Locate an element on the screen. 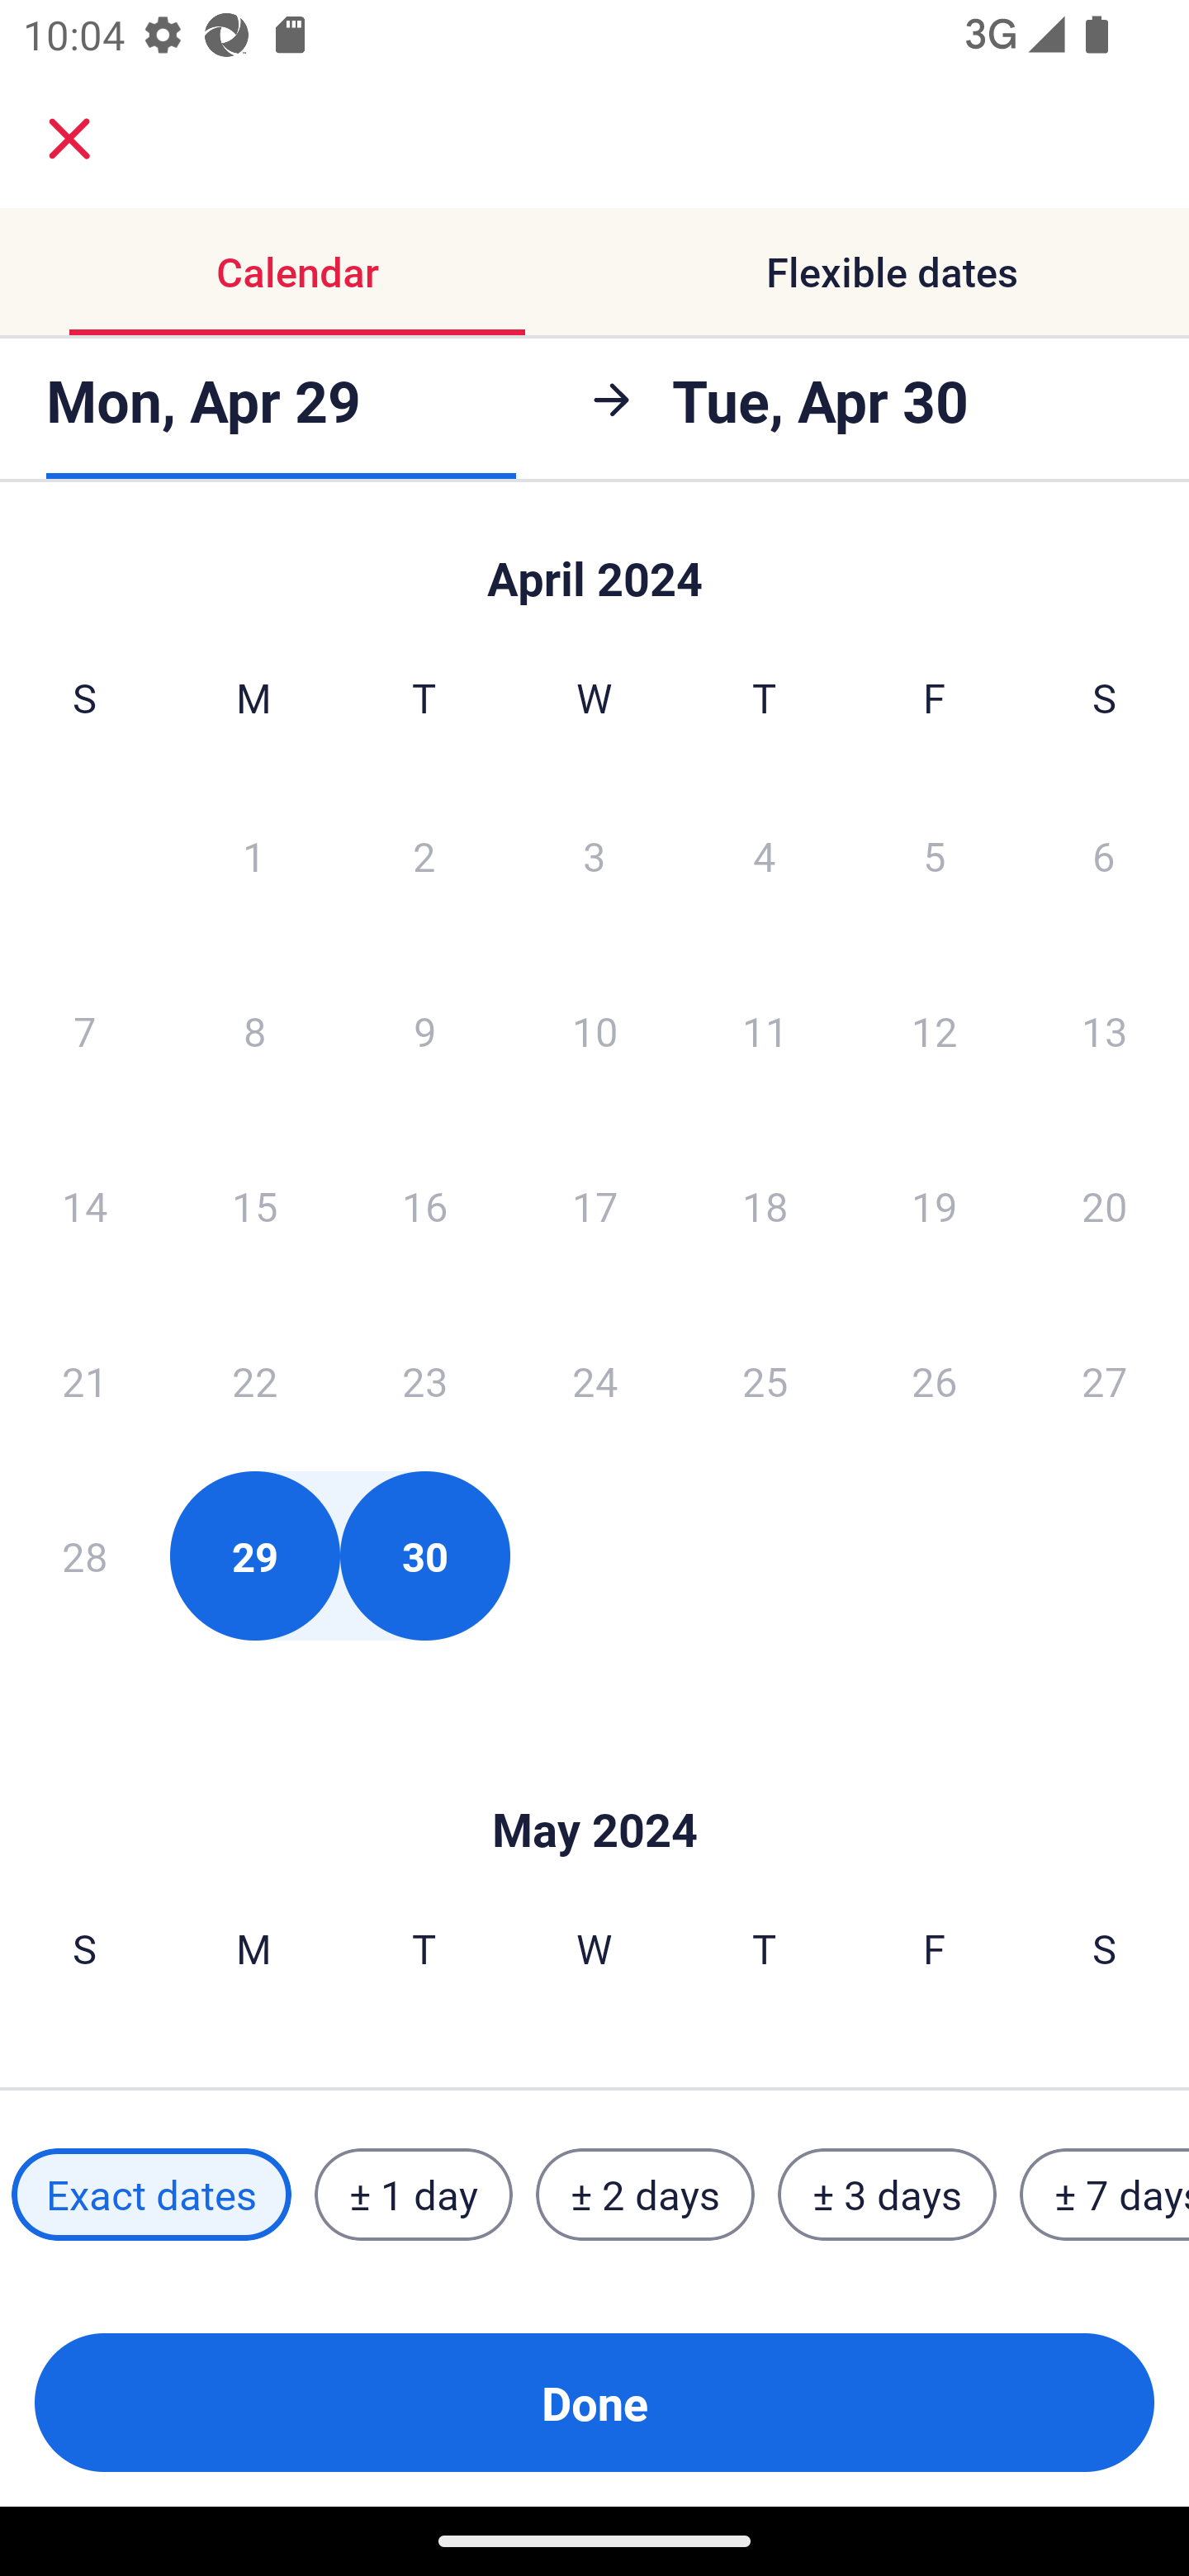 Image resolution: width=1189 pixels, height=2576 pixels. 14 Sunday, April 14, 2024 is located at coordinates (84, 1205).